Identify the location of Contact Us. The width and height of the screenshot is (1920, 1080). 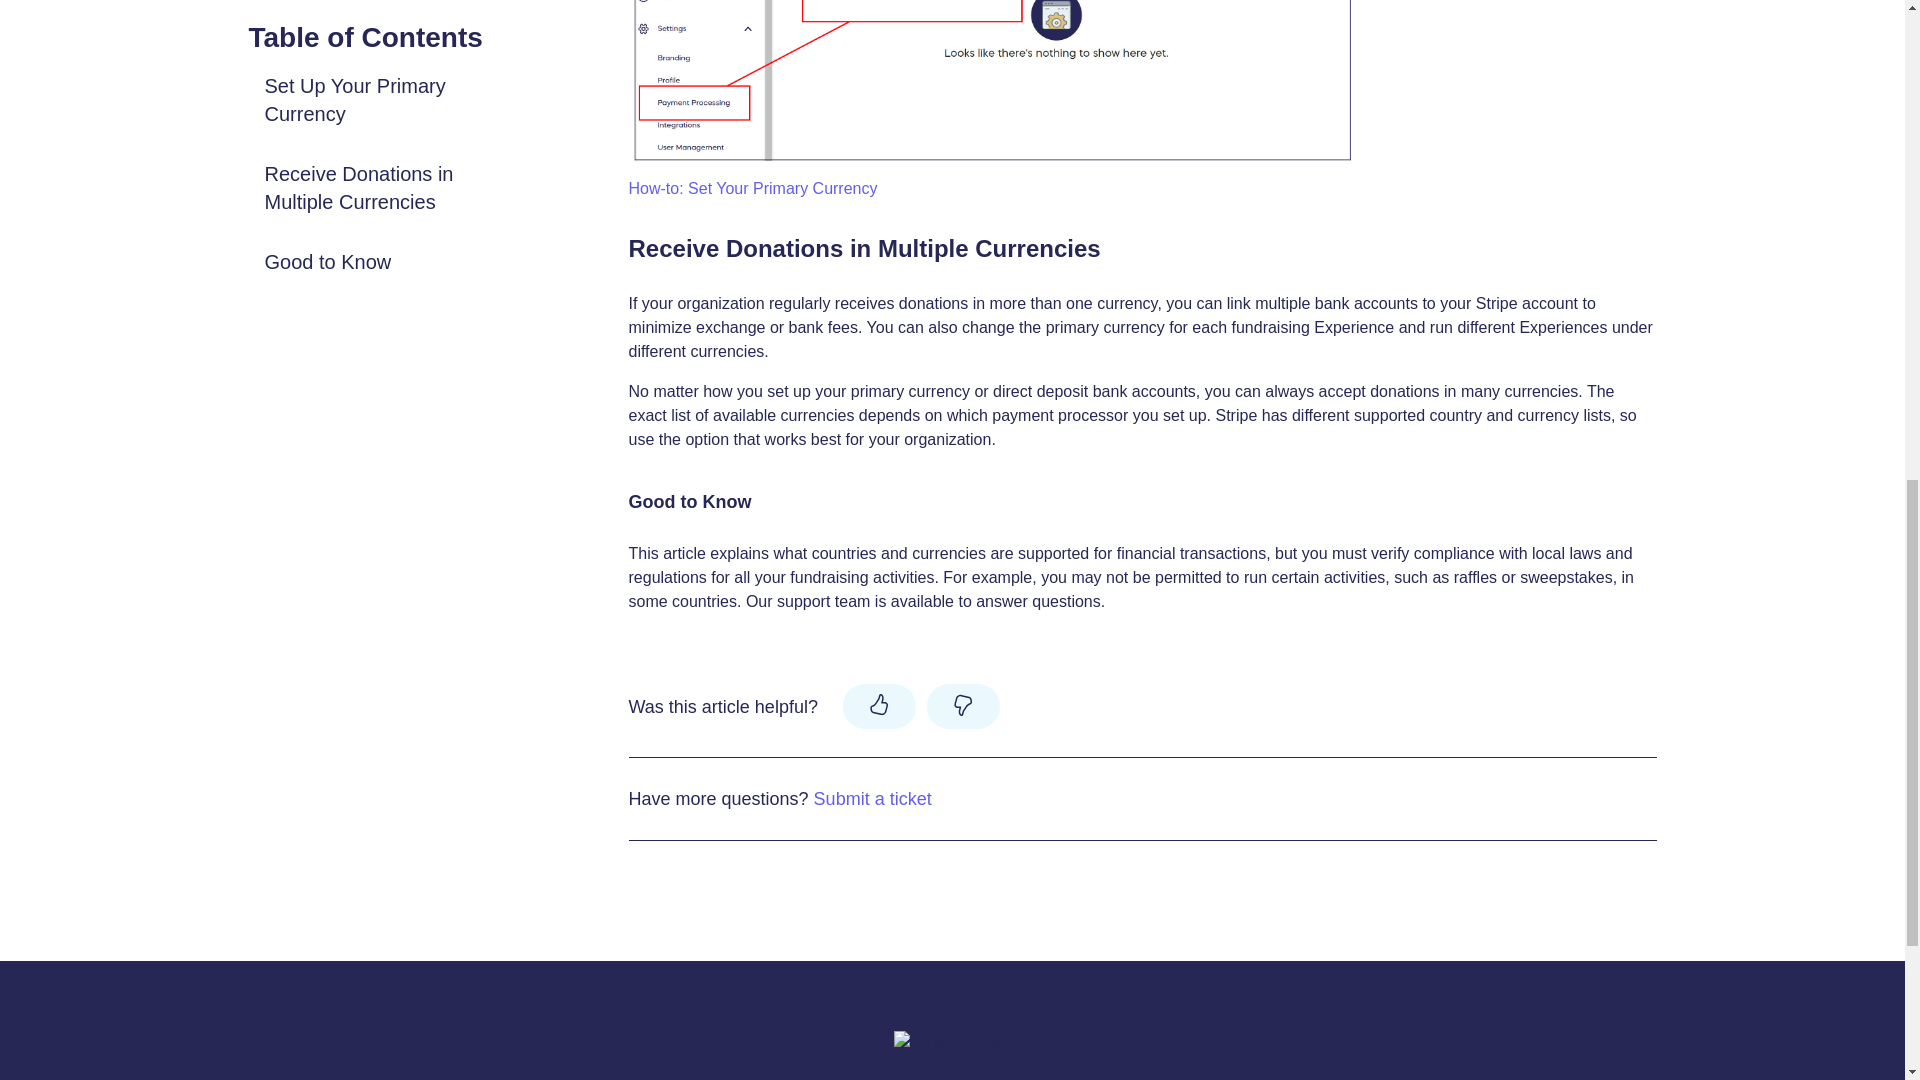
(1064, 1078).